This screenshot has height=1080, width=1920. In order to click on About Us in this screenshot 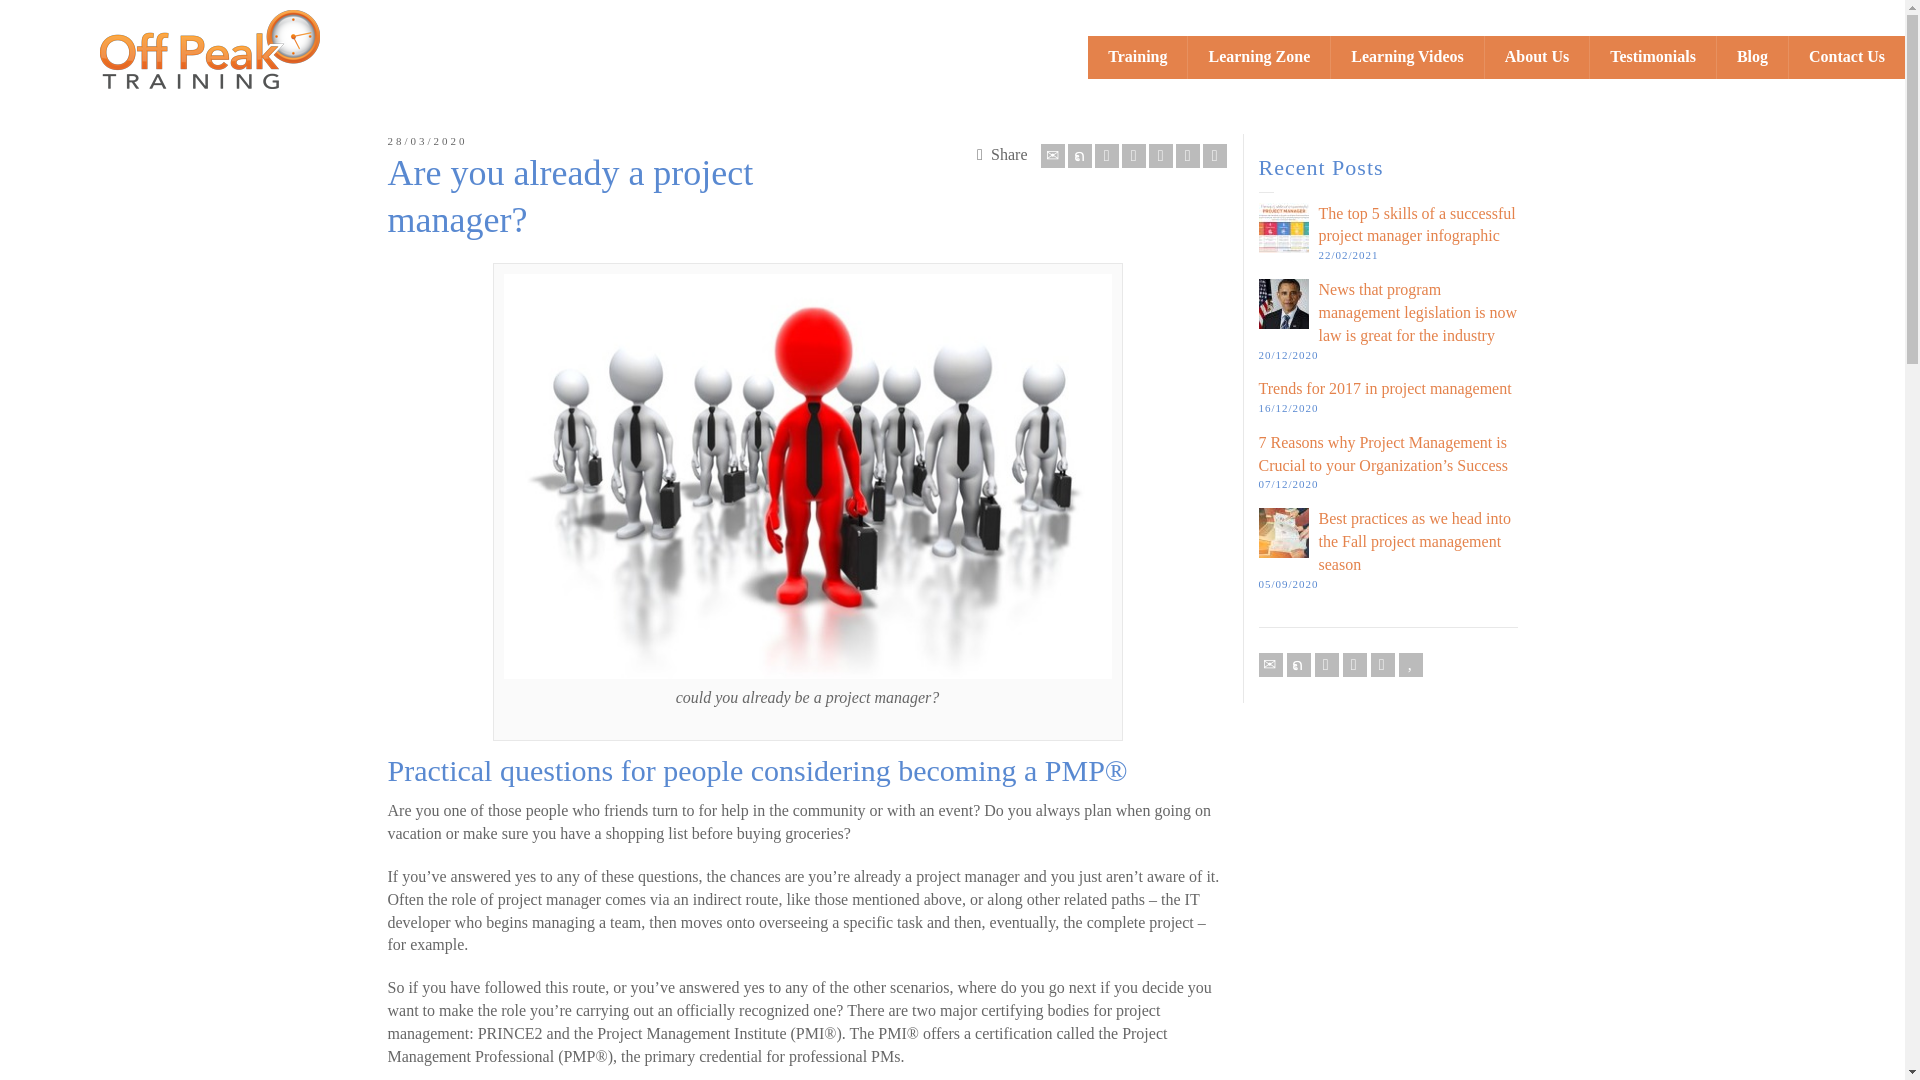, I will do `click(1536, 56)`.